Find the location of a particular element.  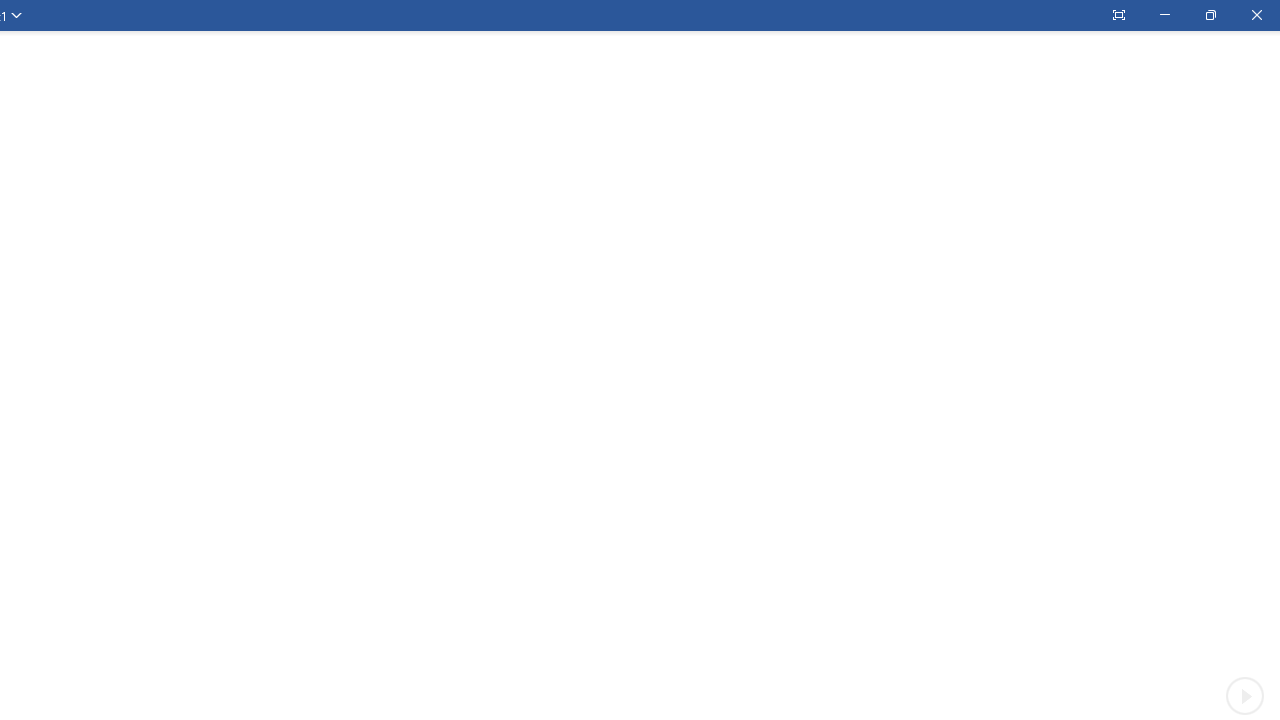

Minimize is located at coordinates (1164, 15).